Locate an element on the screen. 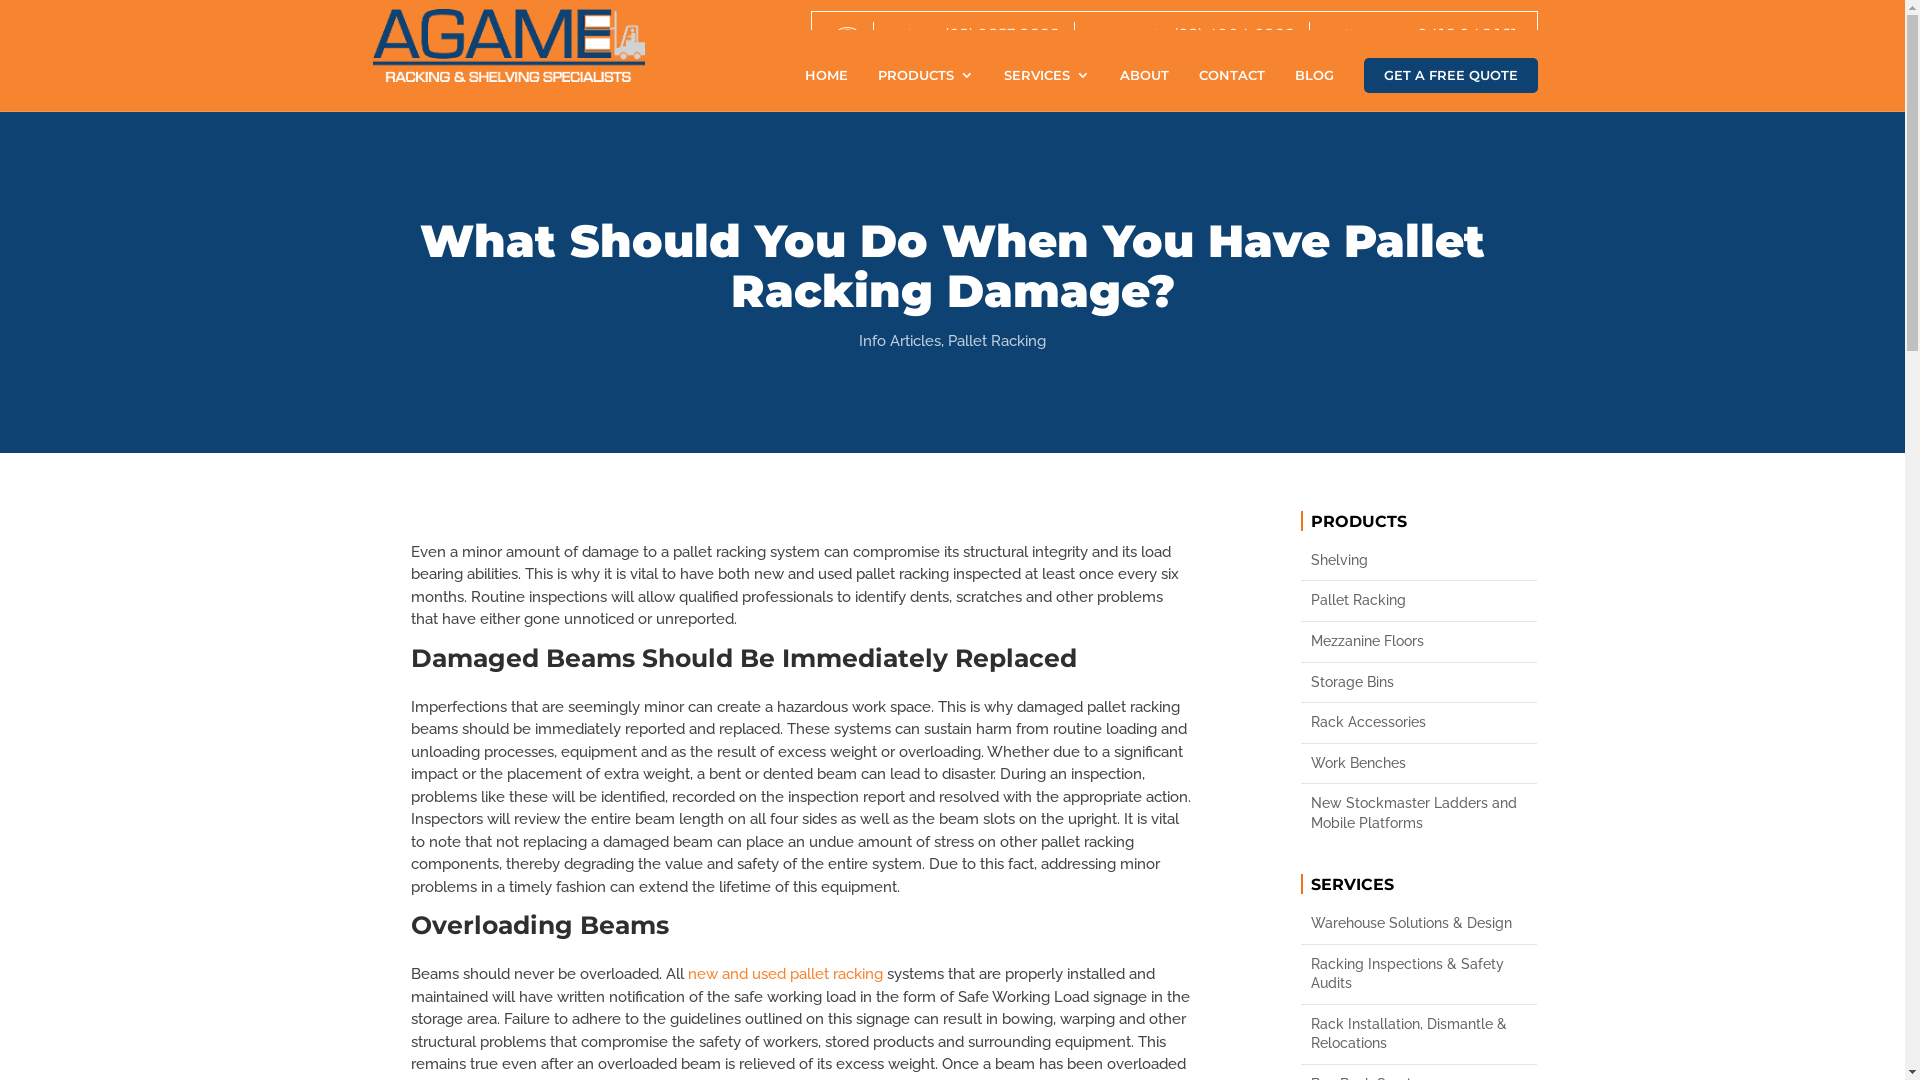  Storage Bins is located at coordinates (1419, 683).